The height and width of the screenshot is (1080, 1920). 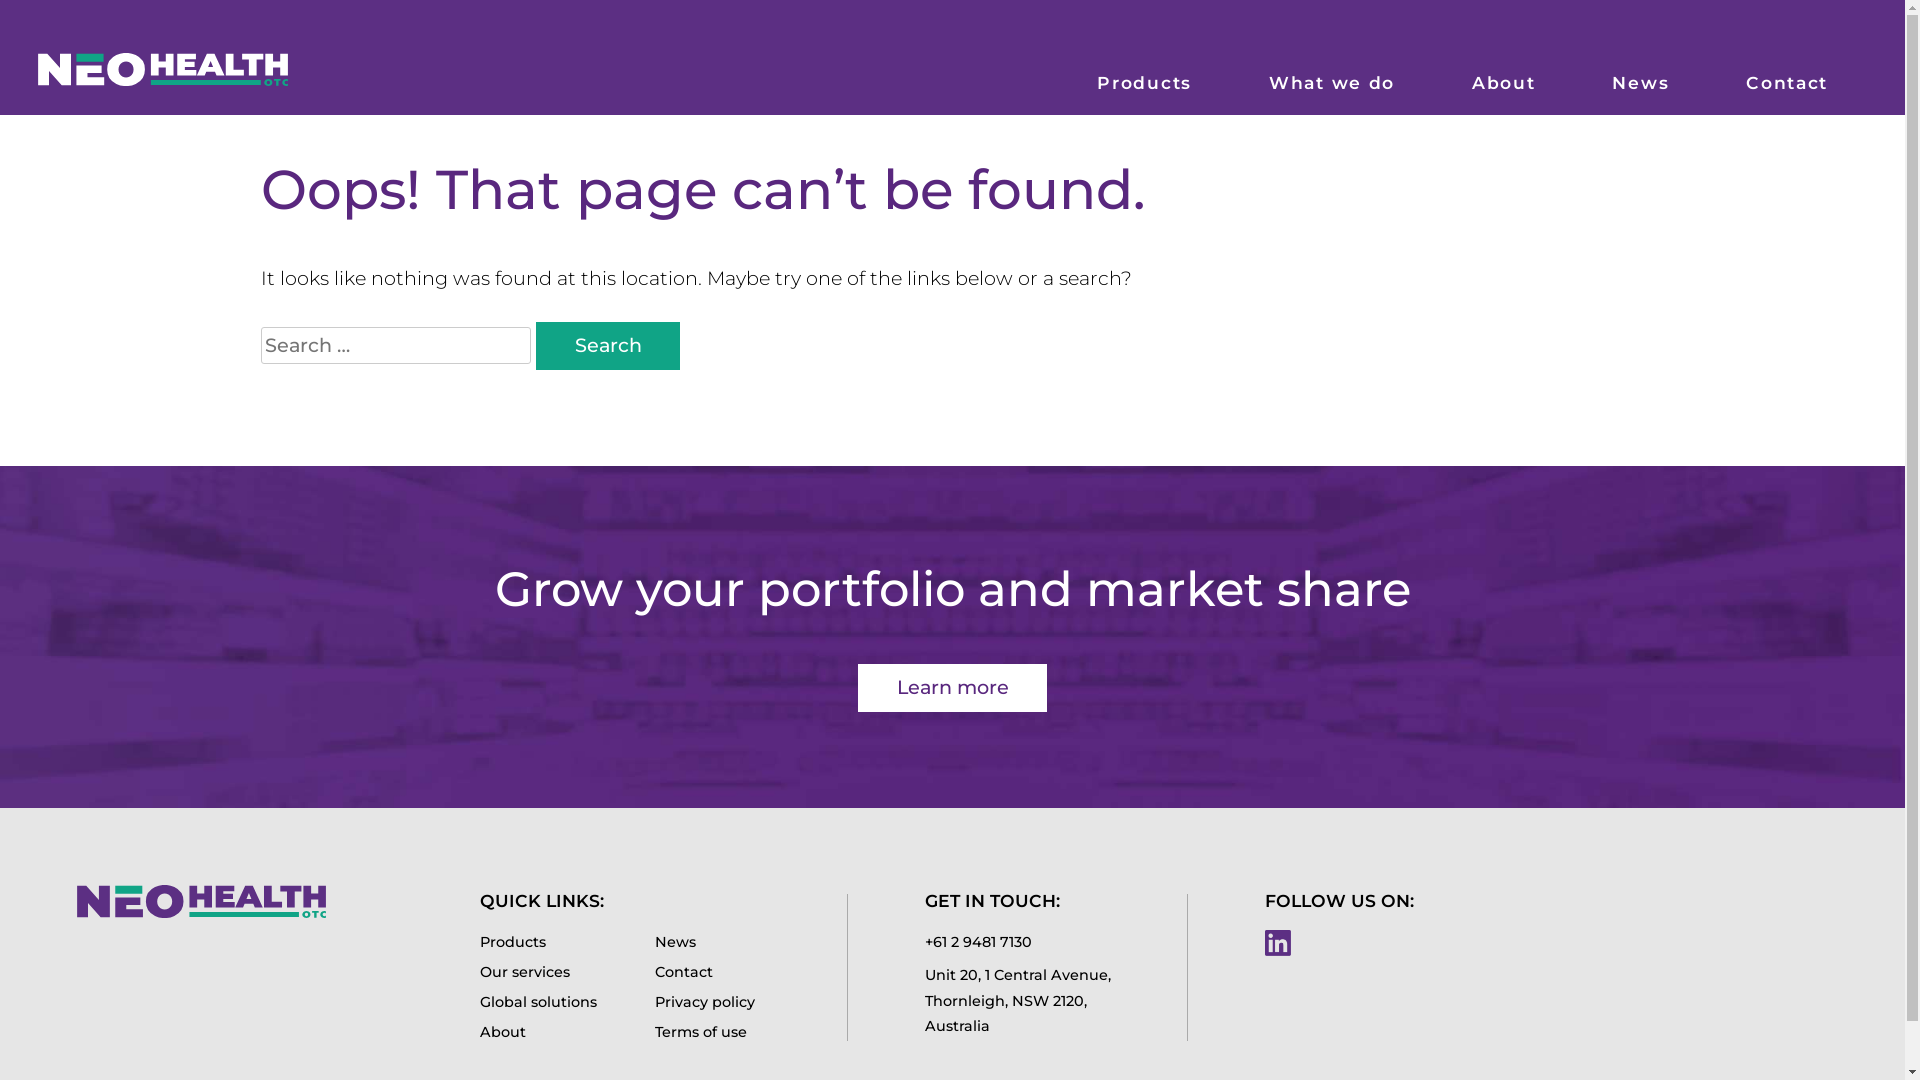 What do you see at coordinates (1332, 74) in the screenshot?
I see `What we do` at bounding box center [1332, 74].